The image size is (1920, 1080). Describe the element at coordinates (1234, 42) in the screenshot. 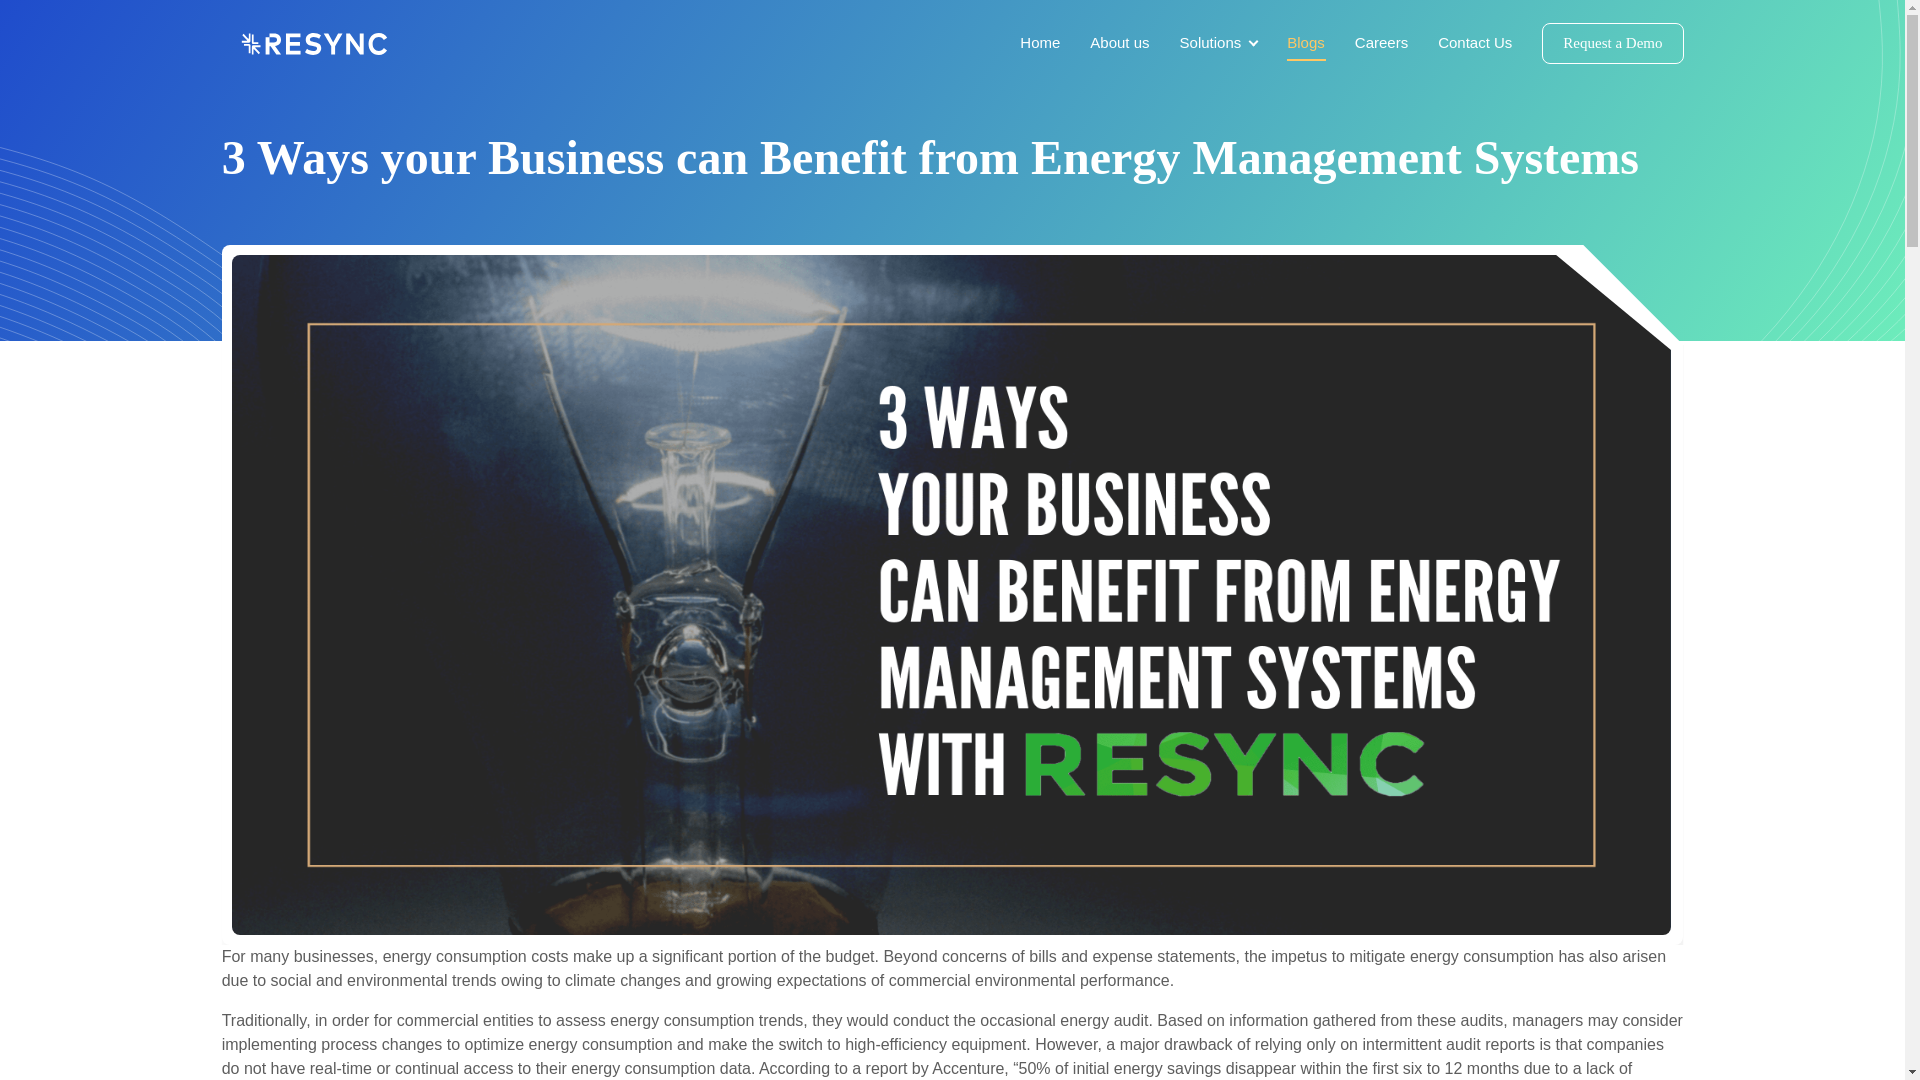

I see `Solutions` at that location.